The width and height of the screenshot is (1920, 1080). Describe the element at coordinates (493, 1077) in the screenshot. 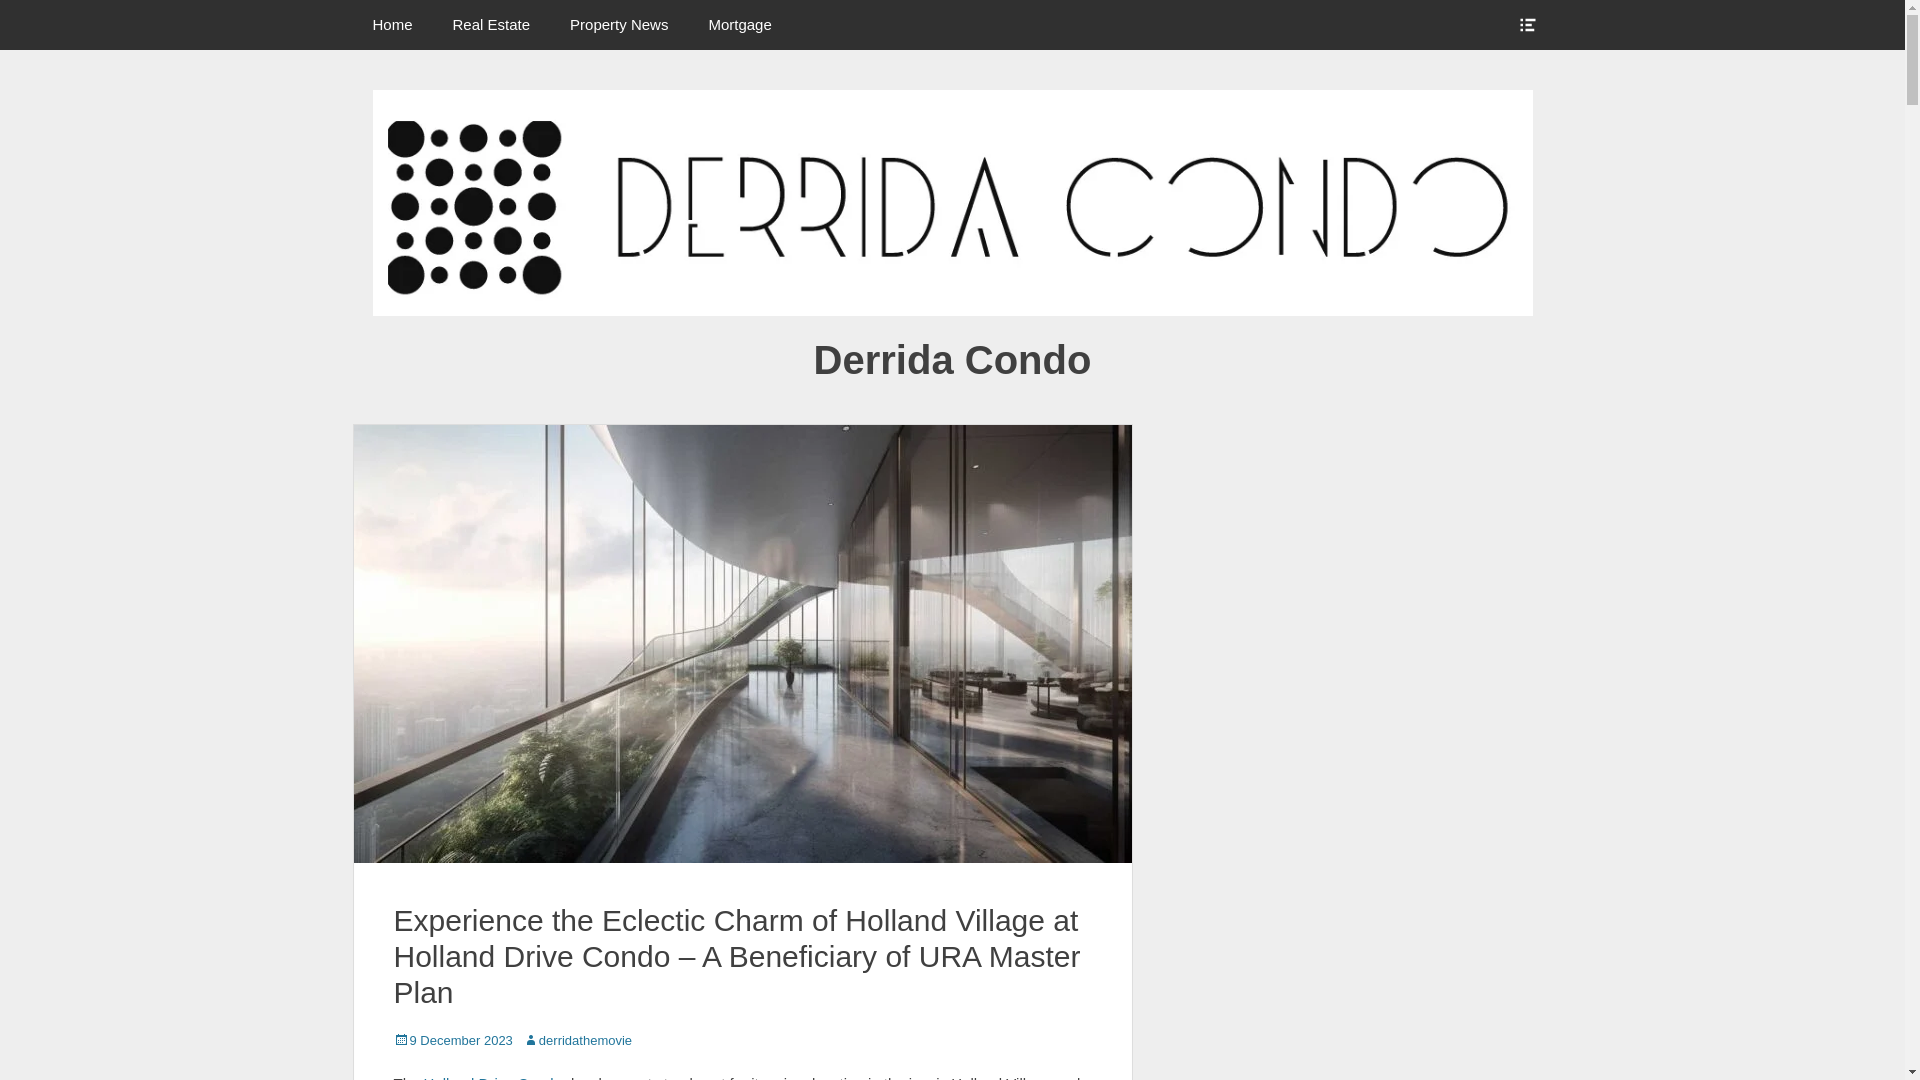

I see `Holland Drive Condo` at that location.